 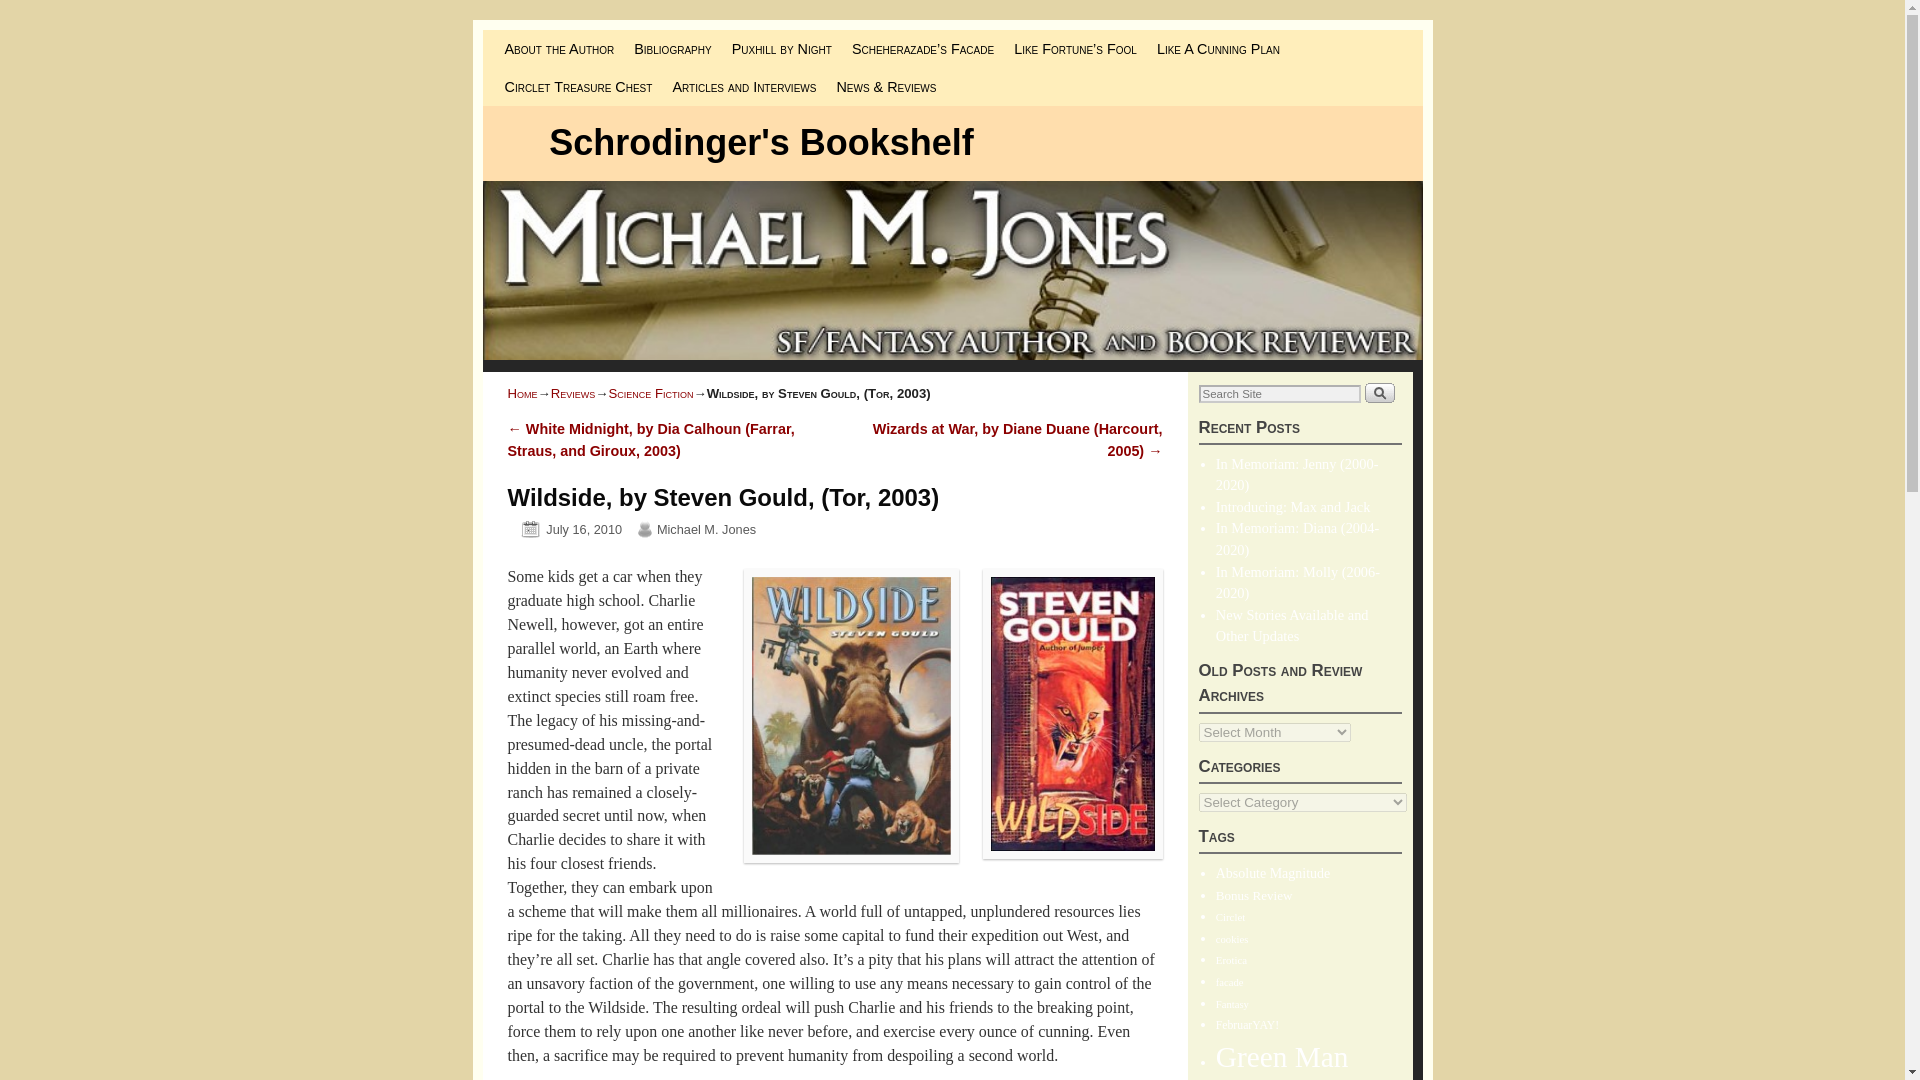 What do you see at coordinates (782, 49) in the screenshot?
I see `Puxhill by Night` at bounding box center [782, 49].